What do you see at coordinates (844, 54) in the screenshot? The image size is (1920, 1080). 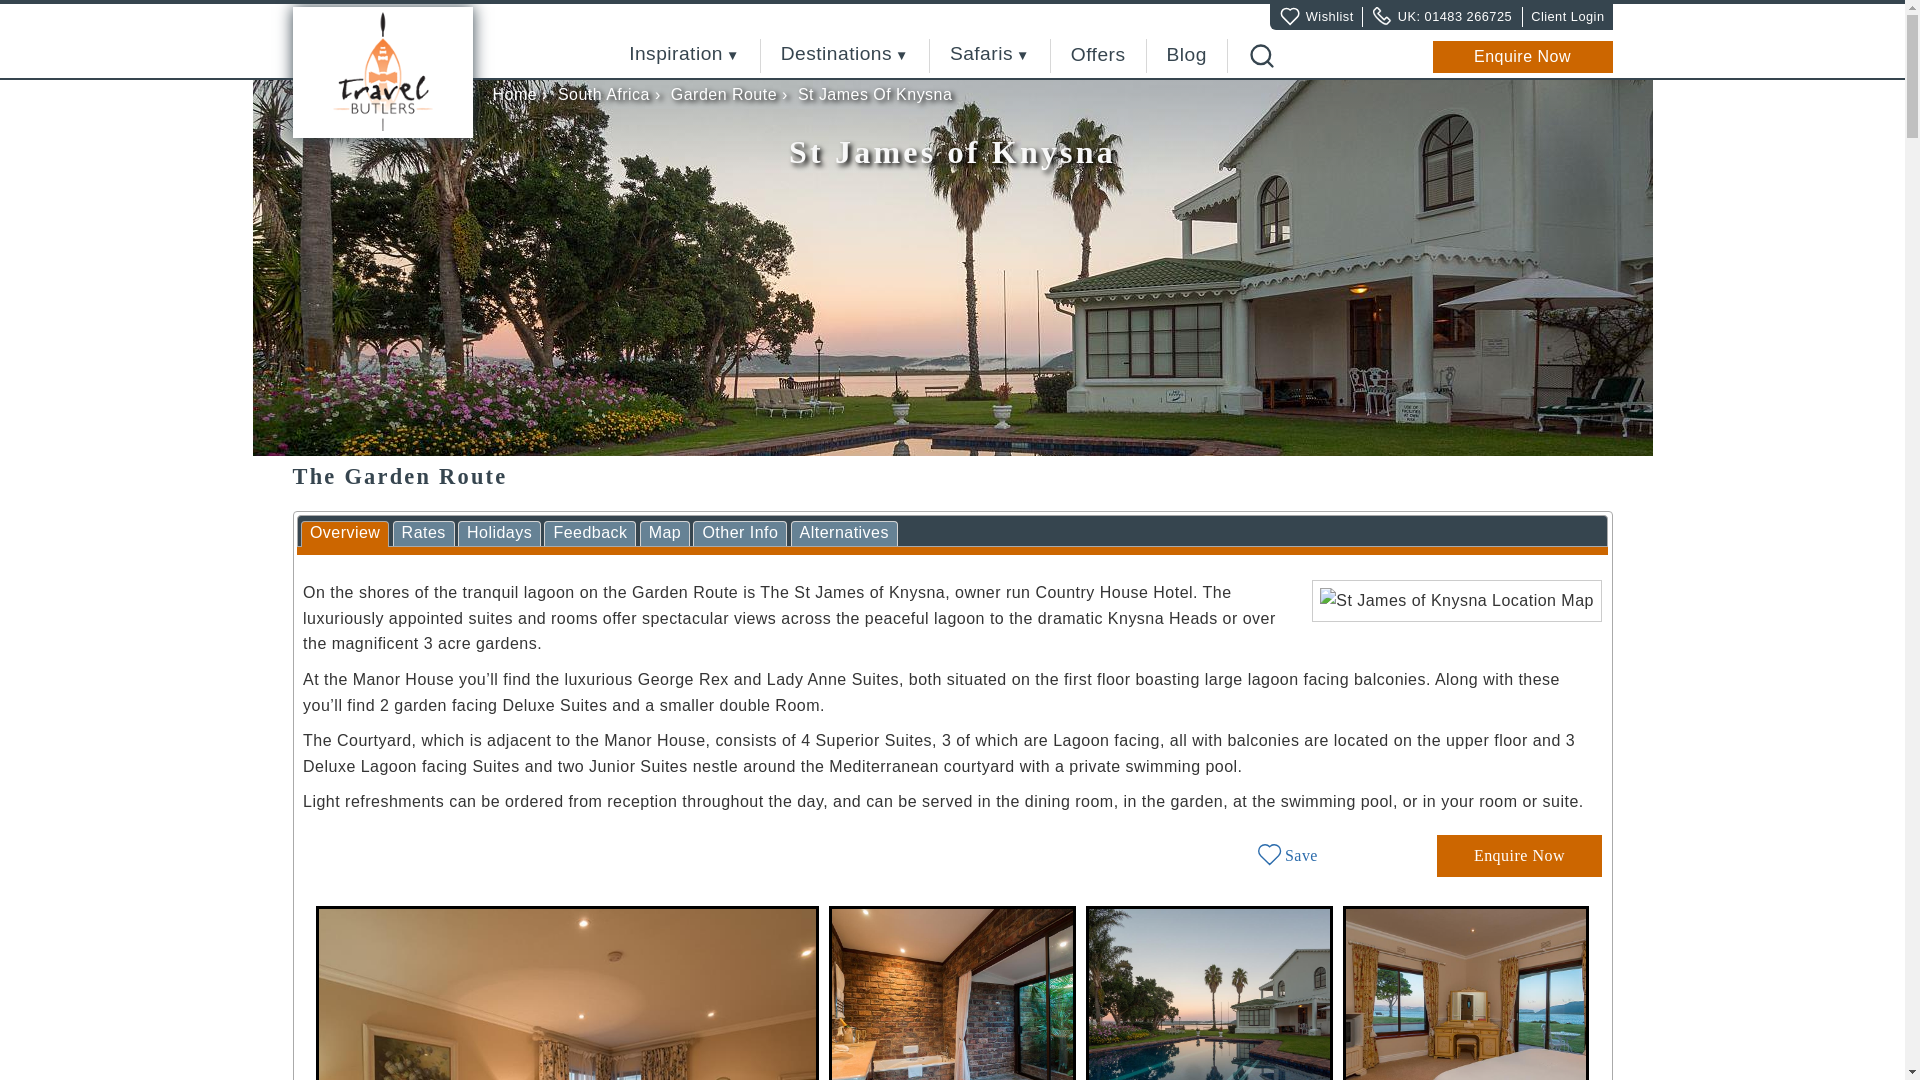 I see `Destinations` at bounding box center [844, 54].